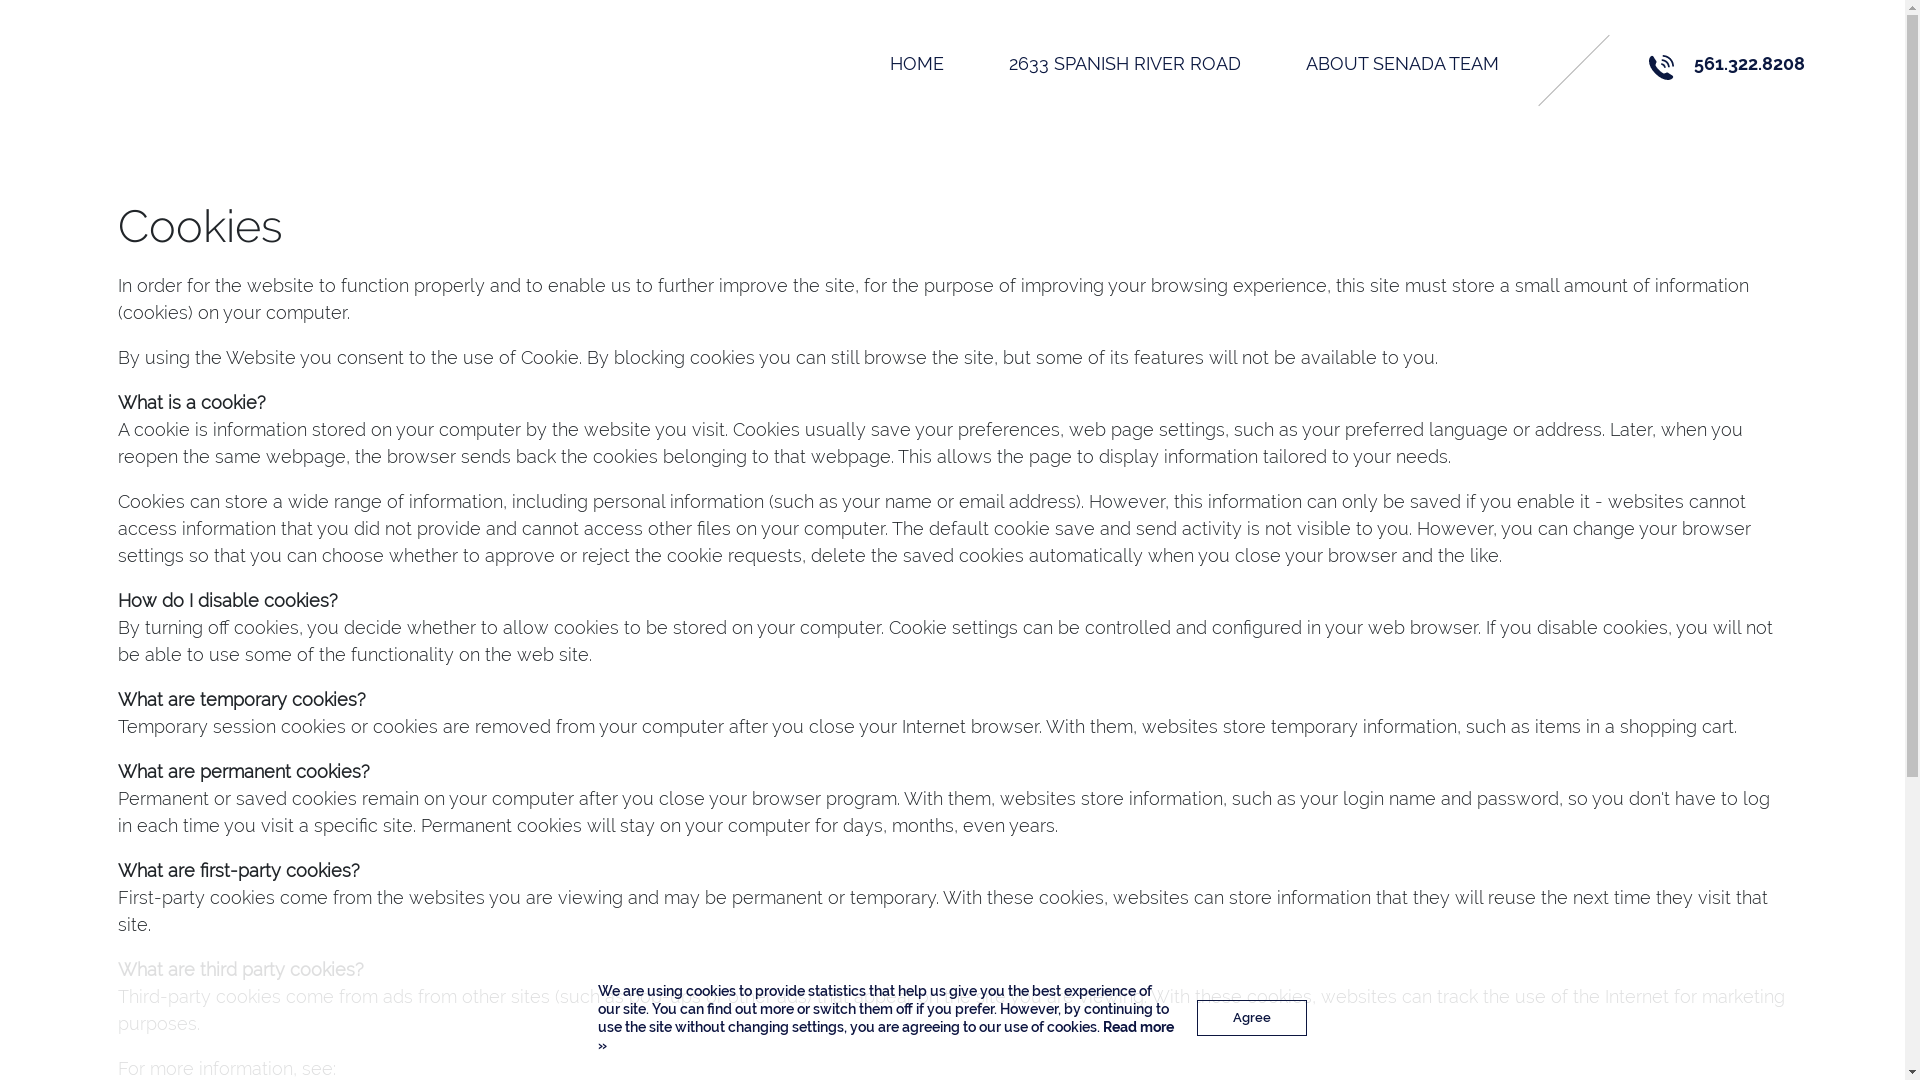 Image resolution: width=1920 pixels, height=1080 pixels. Describe the element at coordinates (917, 64) in the screenshot. I see `HOME` at that location.